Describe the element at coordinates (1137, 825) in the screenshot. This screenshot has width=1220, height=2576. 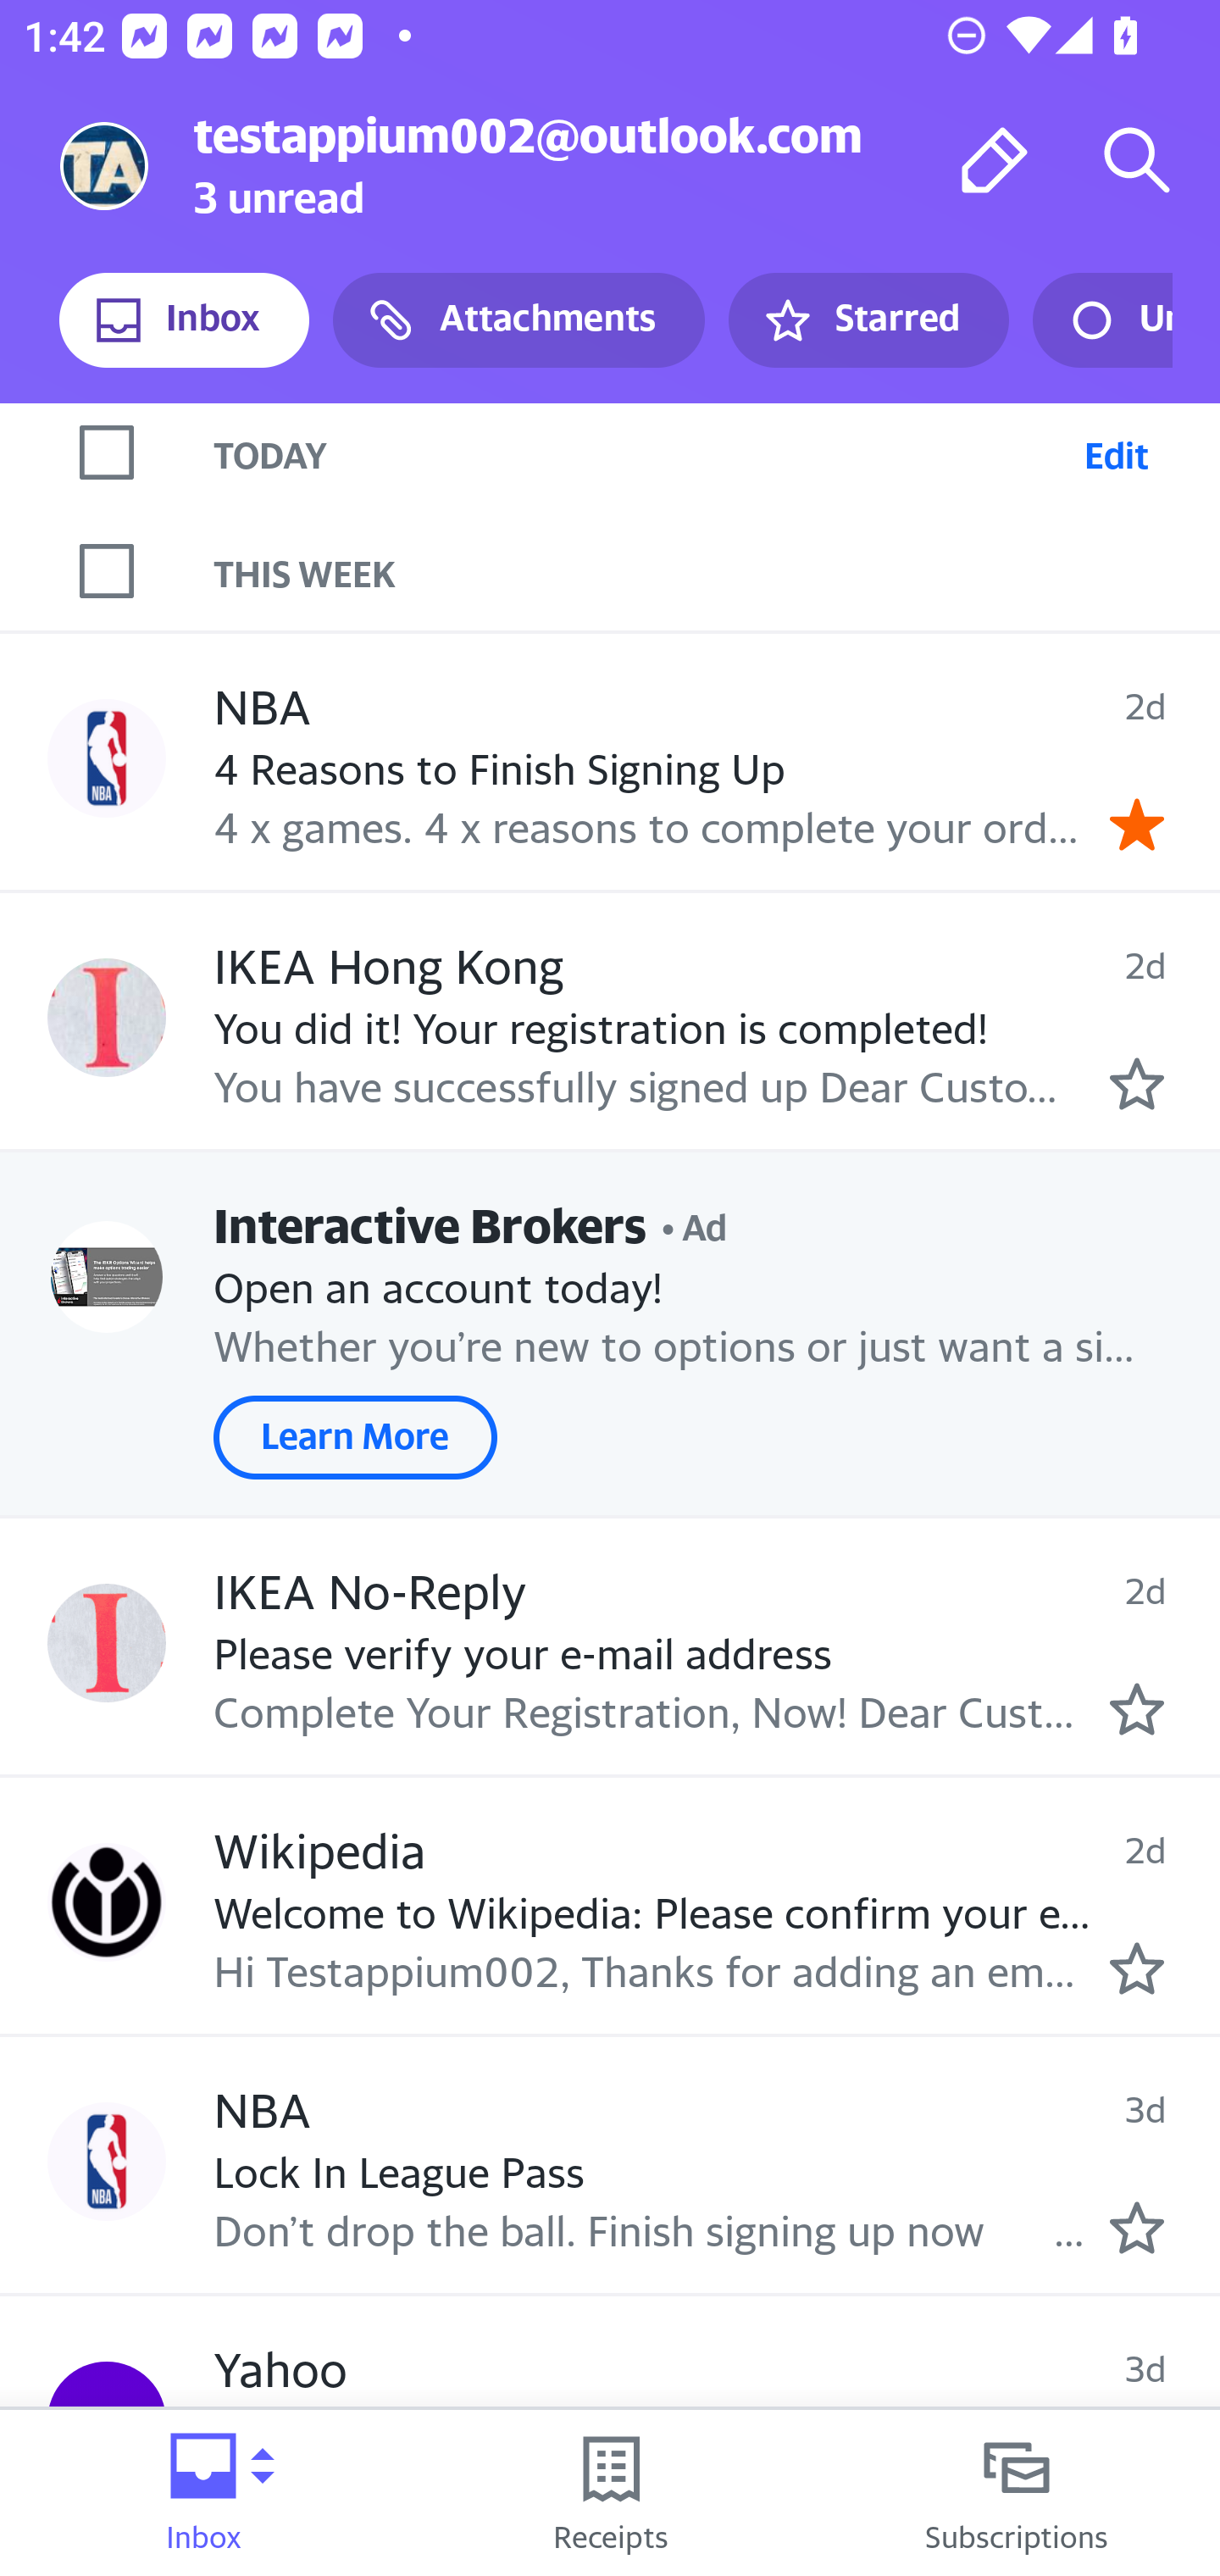
I see `Remove star.` at that location.